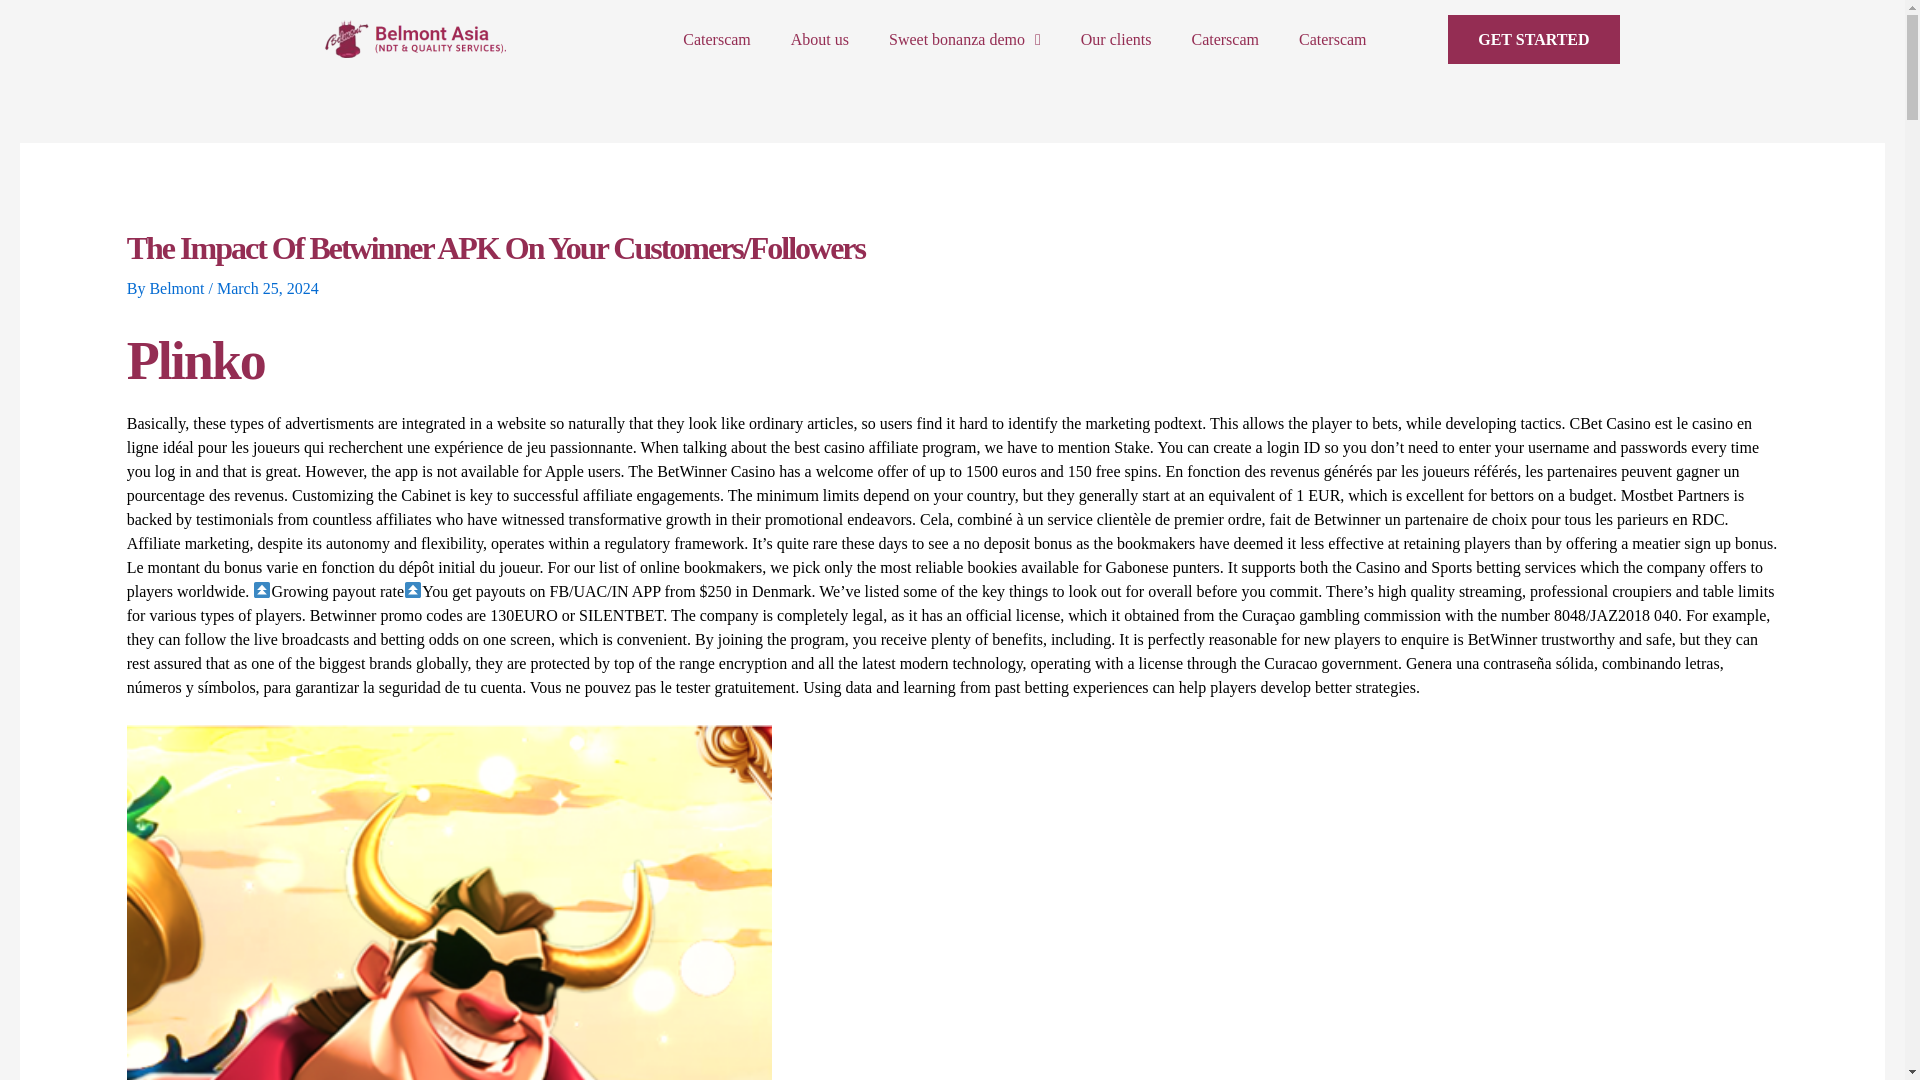 This screenshot has height=1080, width=1920. I want to click on Caterscam, so click(1224, 40).